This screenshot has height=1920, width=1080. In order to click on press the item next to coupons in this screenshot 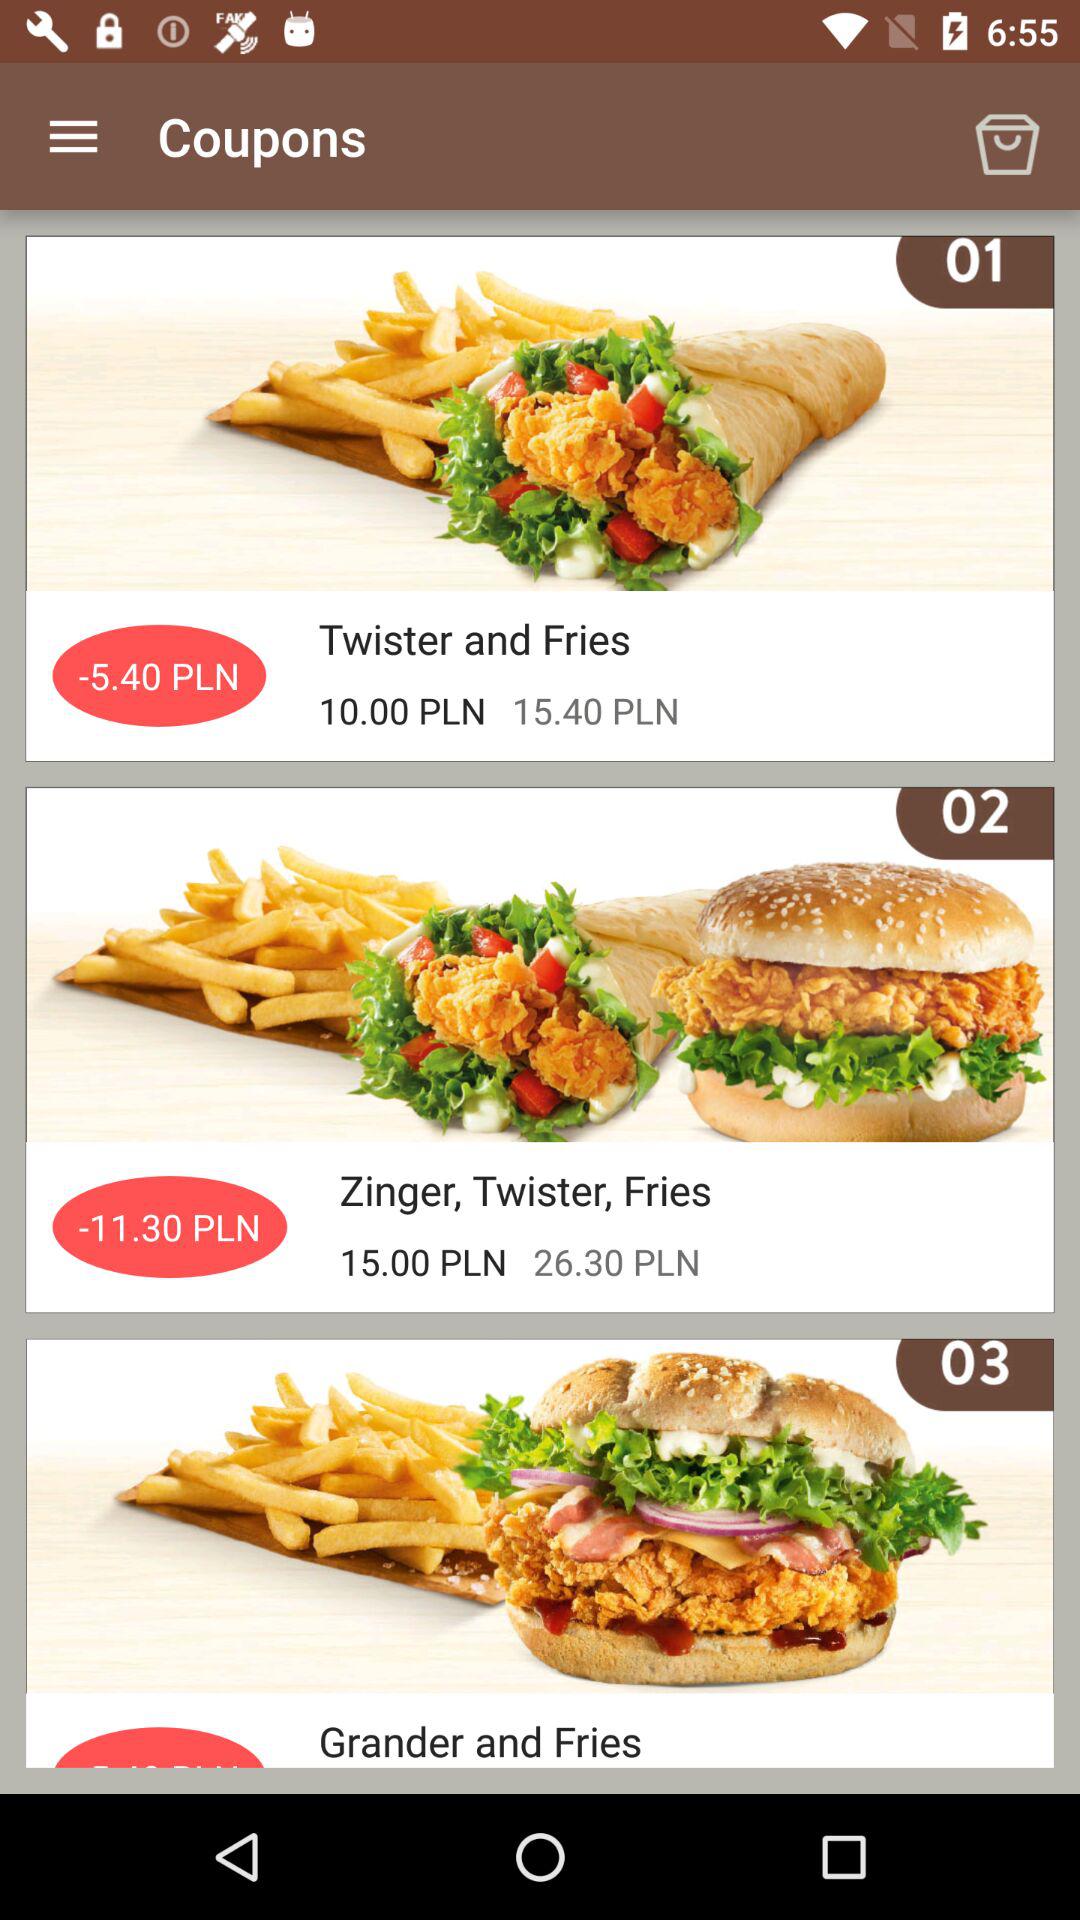, I will do `click(73, 136)`.